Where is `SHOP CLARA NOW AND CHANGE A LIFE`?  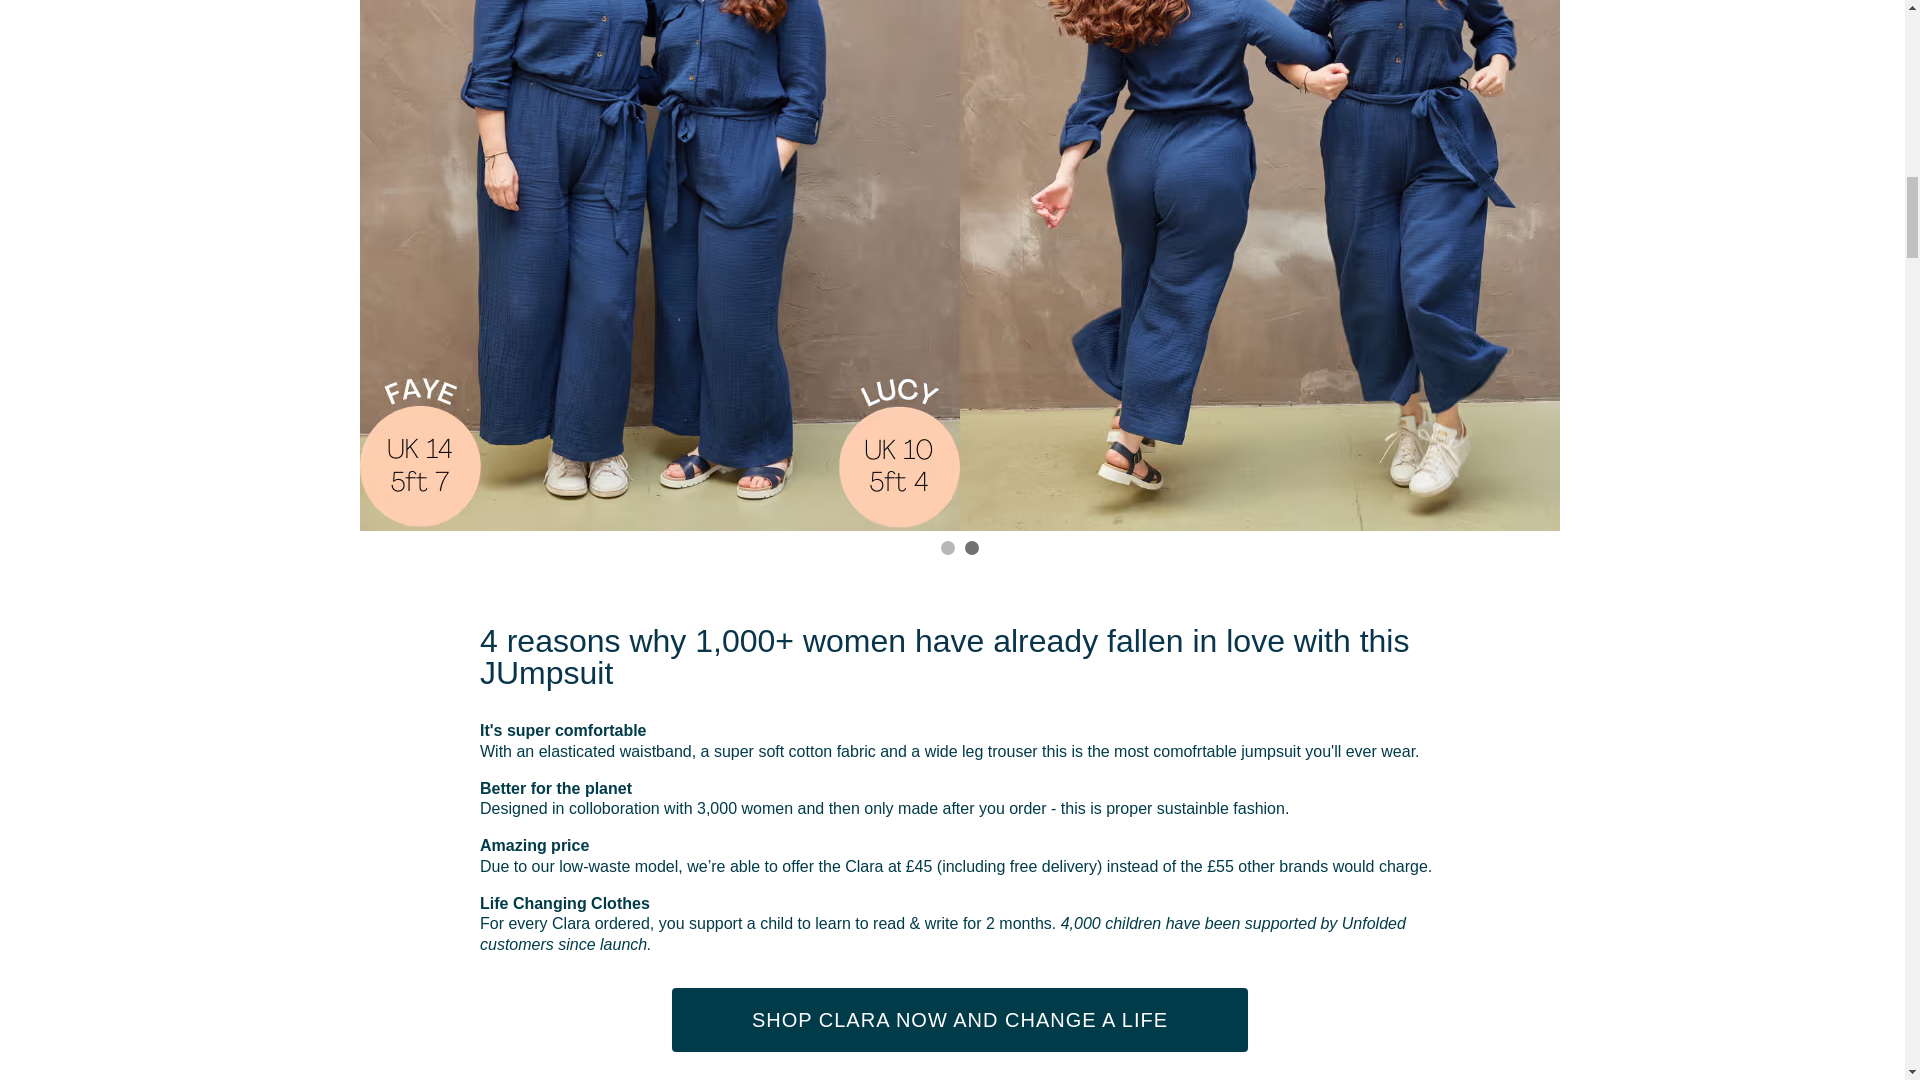
SHOP CLARA NOW AND CHANGE A LIFE is located at coordinates (960, 1020).